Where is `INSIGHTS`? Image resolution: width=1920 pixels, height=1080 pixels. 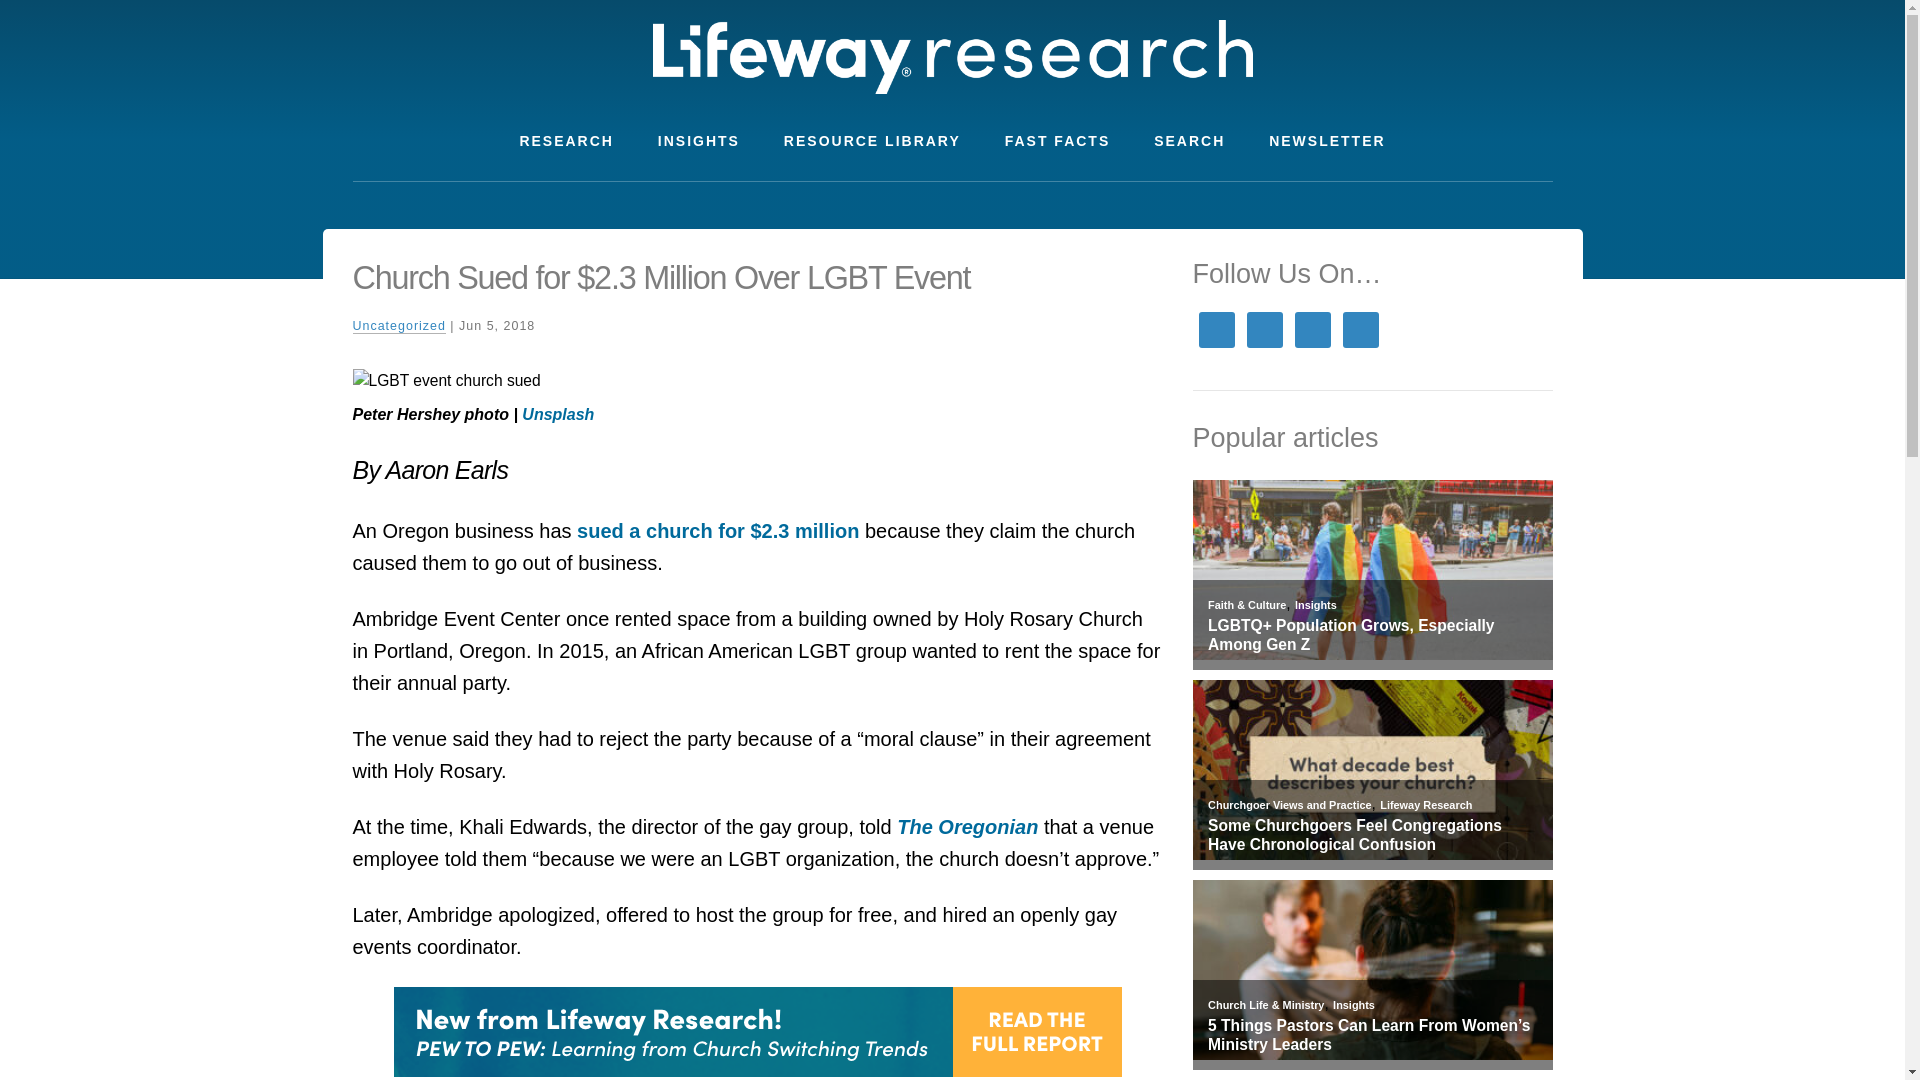
INSIGHTS is located at coordinates (698, 141).